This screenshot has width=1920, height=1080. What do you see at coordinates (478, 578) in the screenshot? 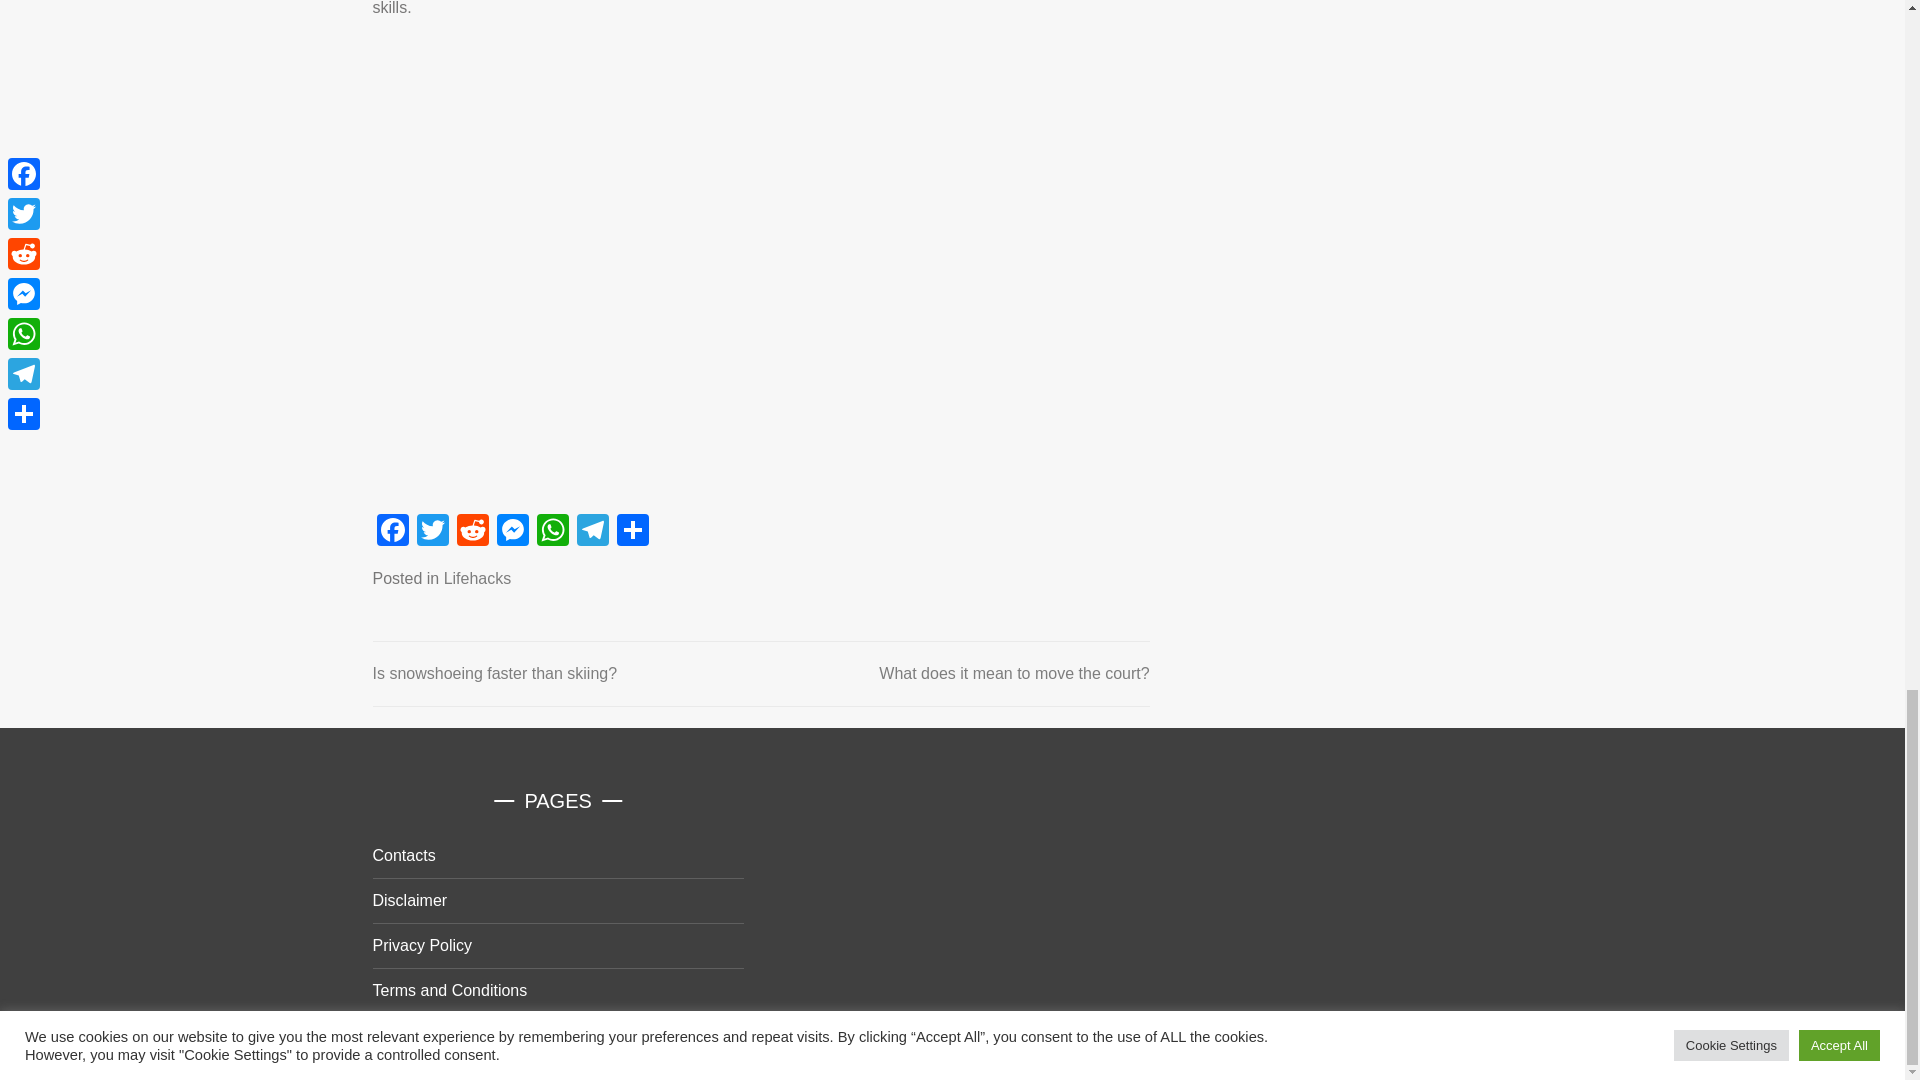
I see `Lifehacks` at bounding box center [478, 578].